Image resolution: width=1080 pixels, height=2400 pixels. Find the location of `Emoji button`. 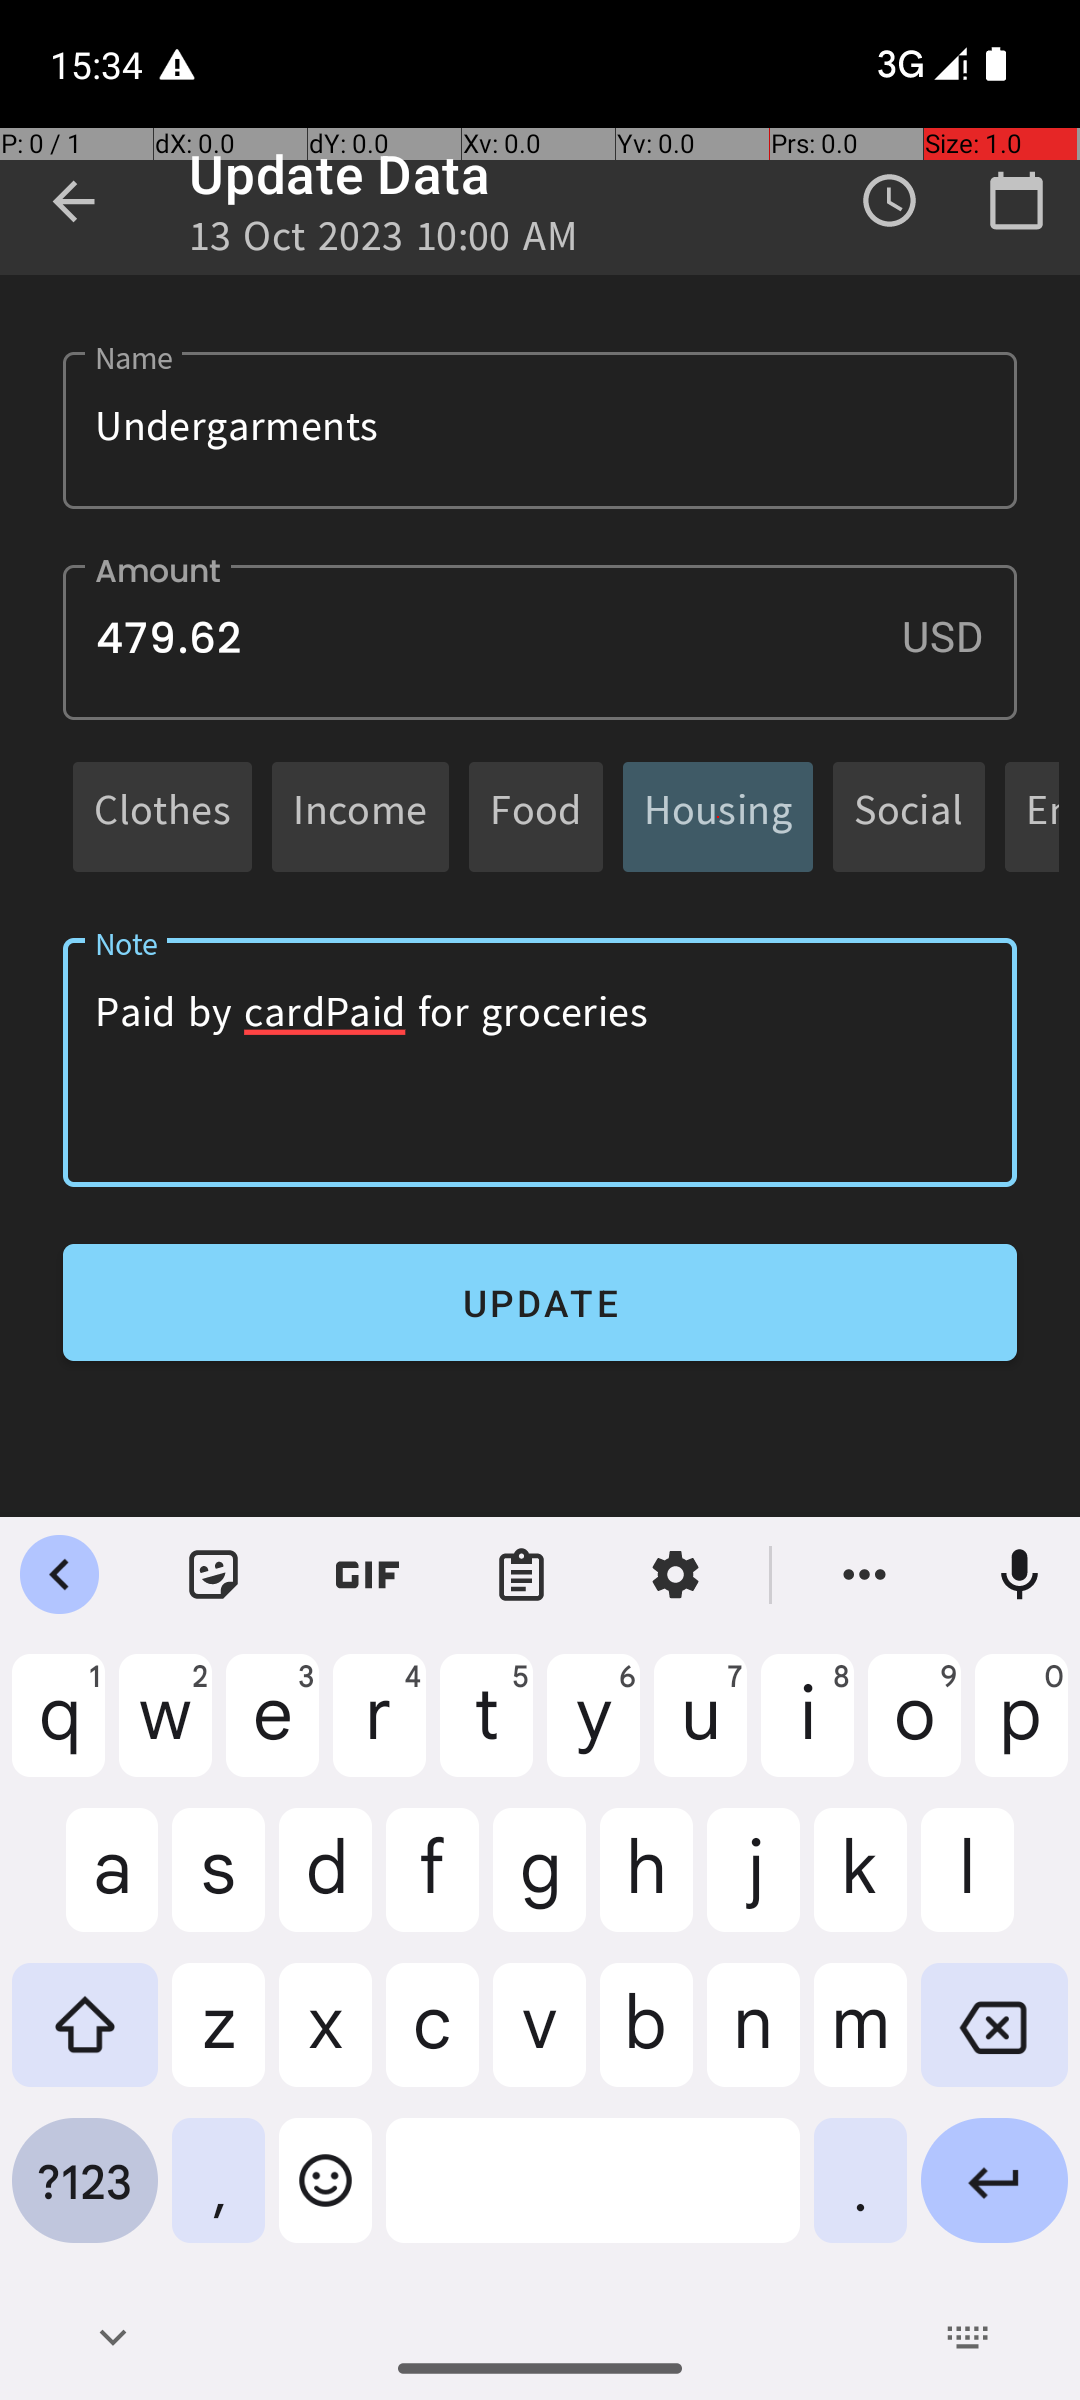

Emoji button is located at coordinates (326, 2196).